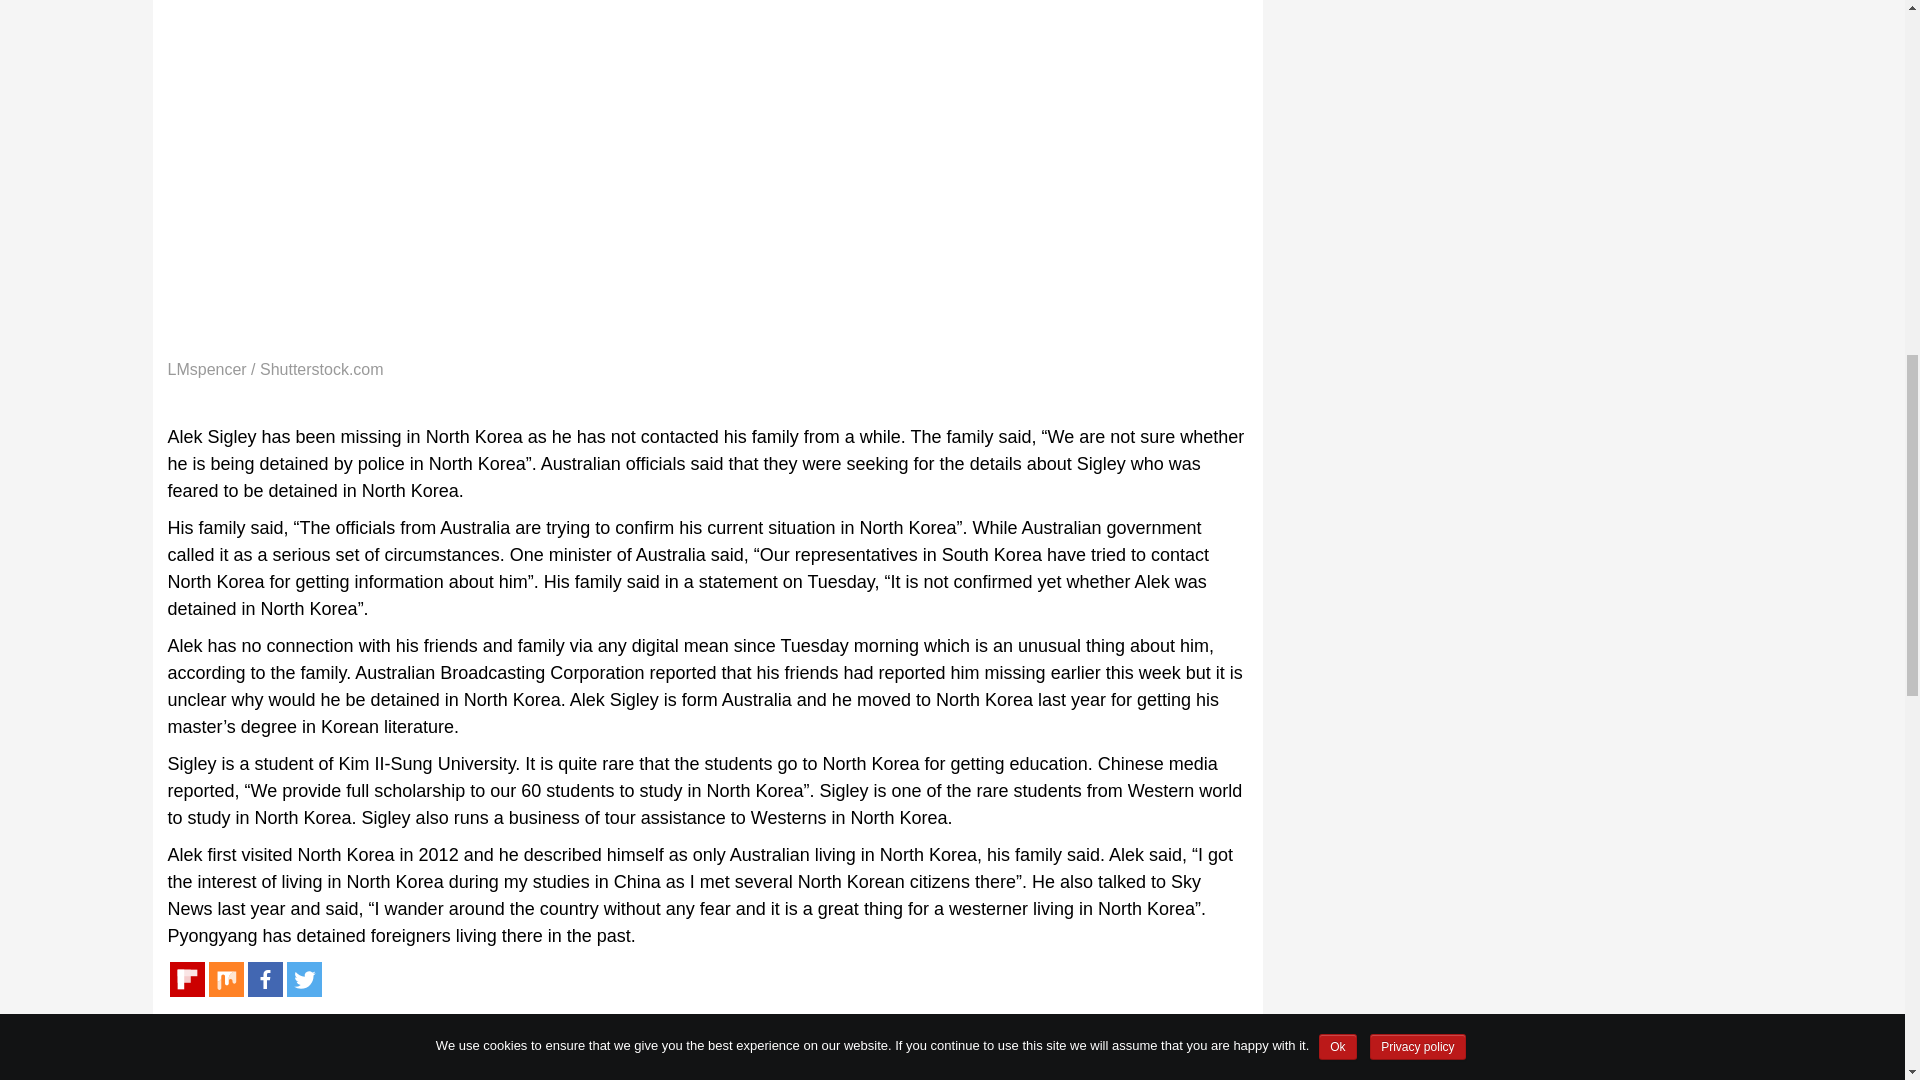  What do you see at coordinates (303, 979) in the screenshot?
I see `Twitter` at bounding box center [303, 979].